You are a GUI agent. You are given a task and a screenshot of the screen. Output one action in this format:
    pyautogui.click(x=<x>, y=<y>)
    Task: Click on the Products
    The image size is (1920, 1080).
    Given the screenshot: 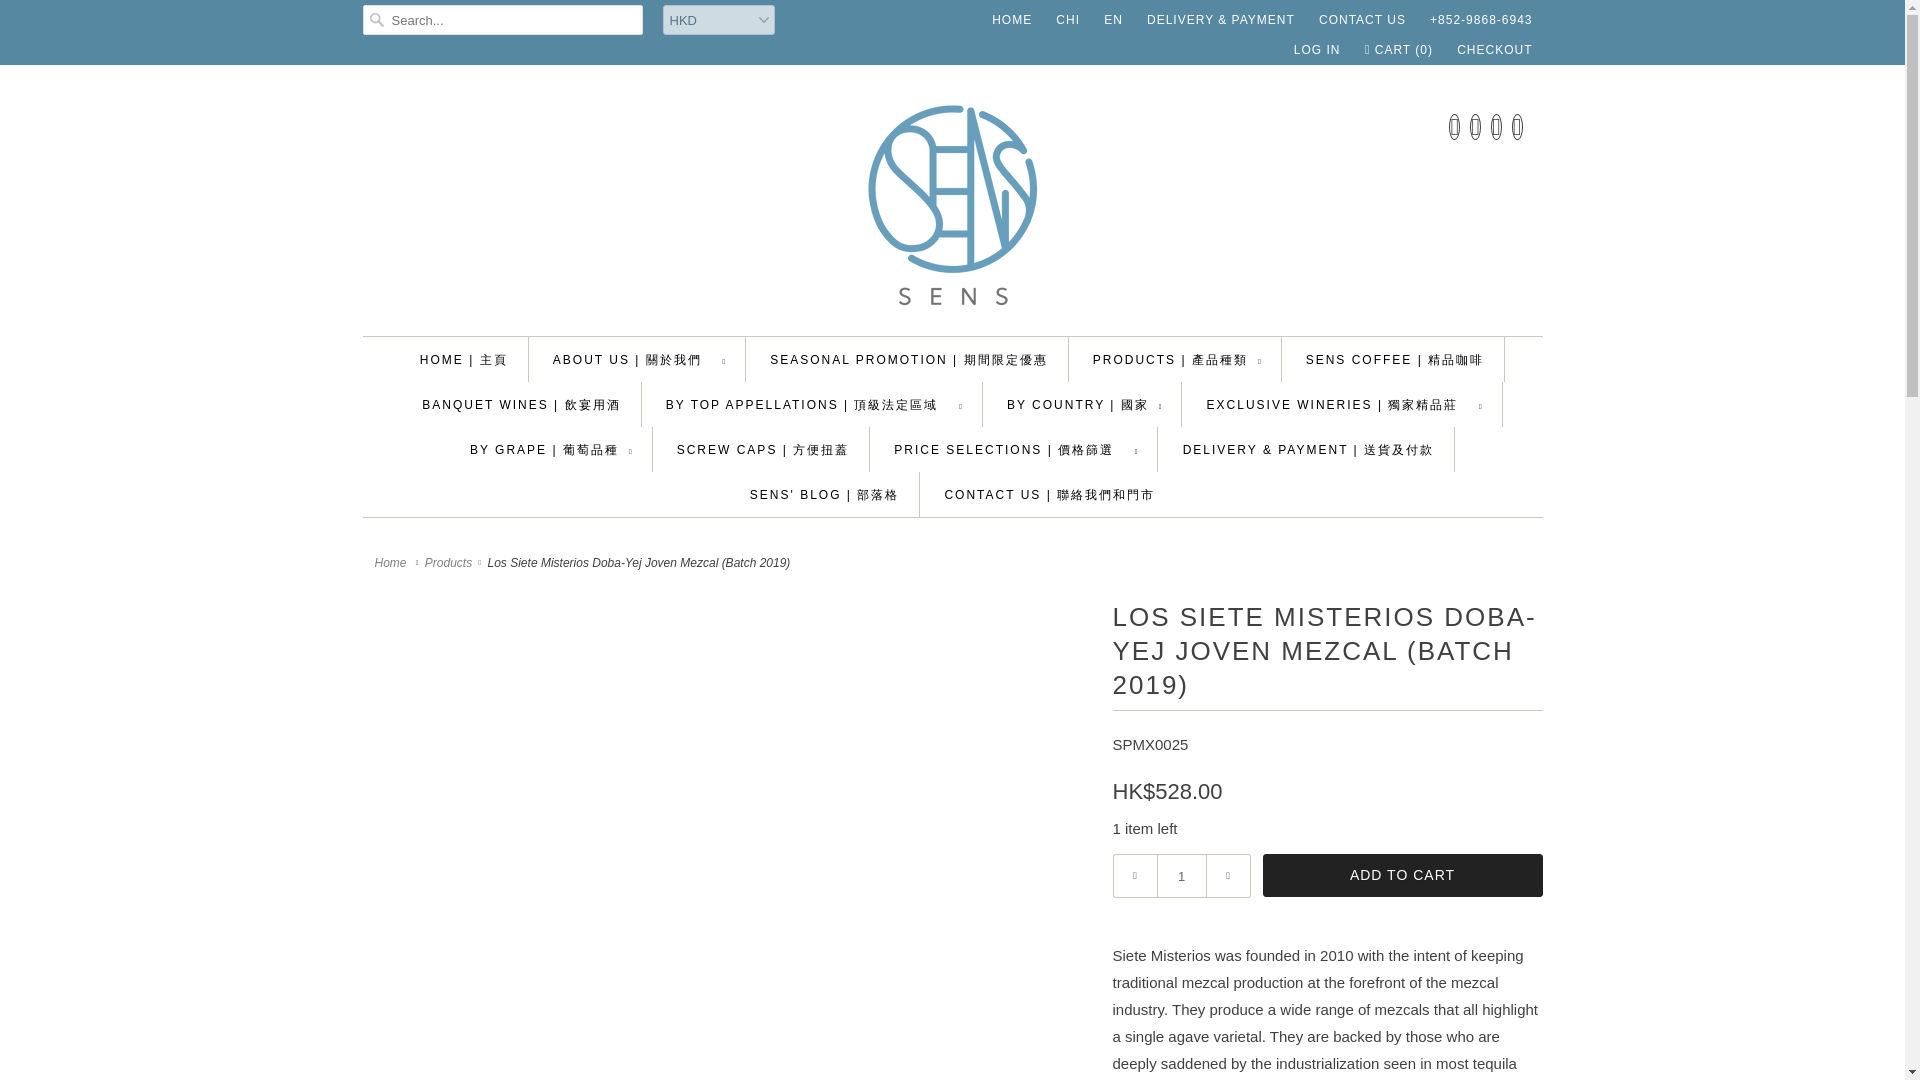 What is the action you would take?
    pyautogui.click(x=448, y=563)
    